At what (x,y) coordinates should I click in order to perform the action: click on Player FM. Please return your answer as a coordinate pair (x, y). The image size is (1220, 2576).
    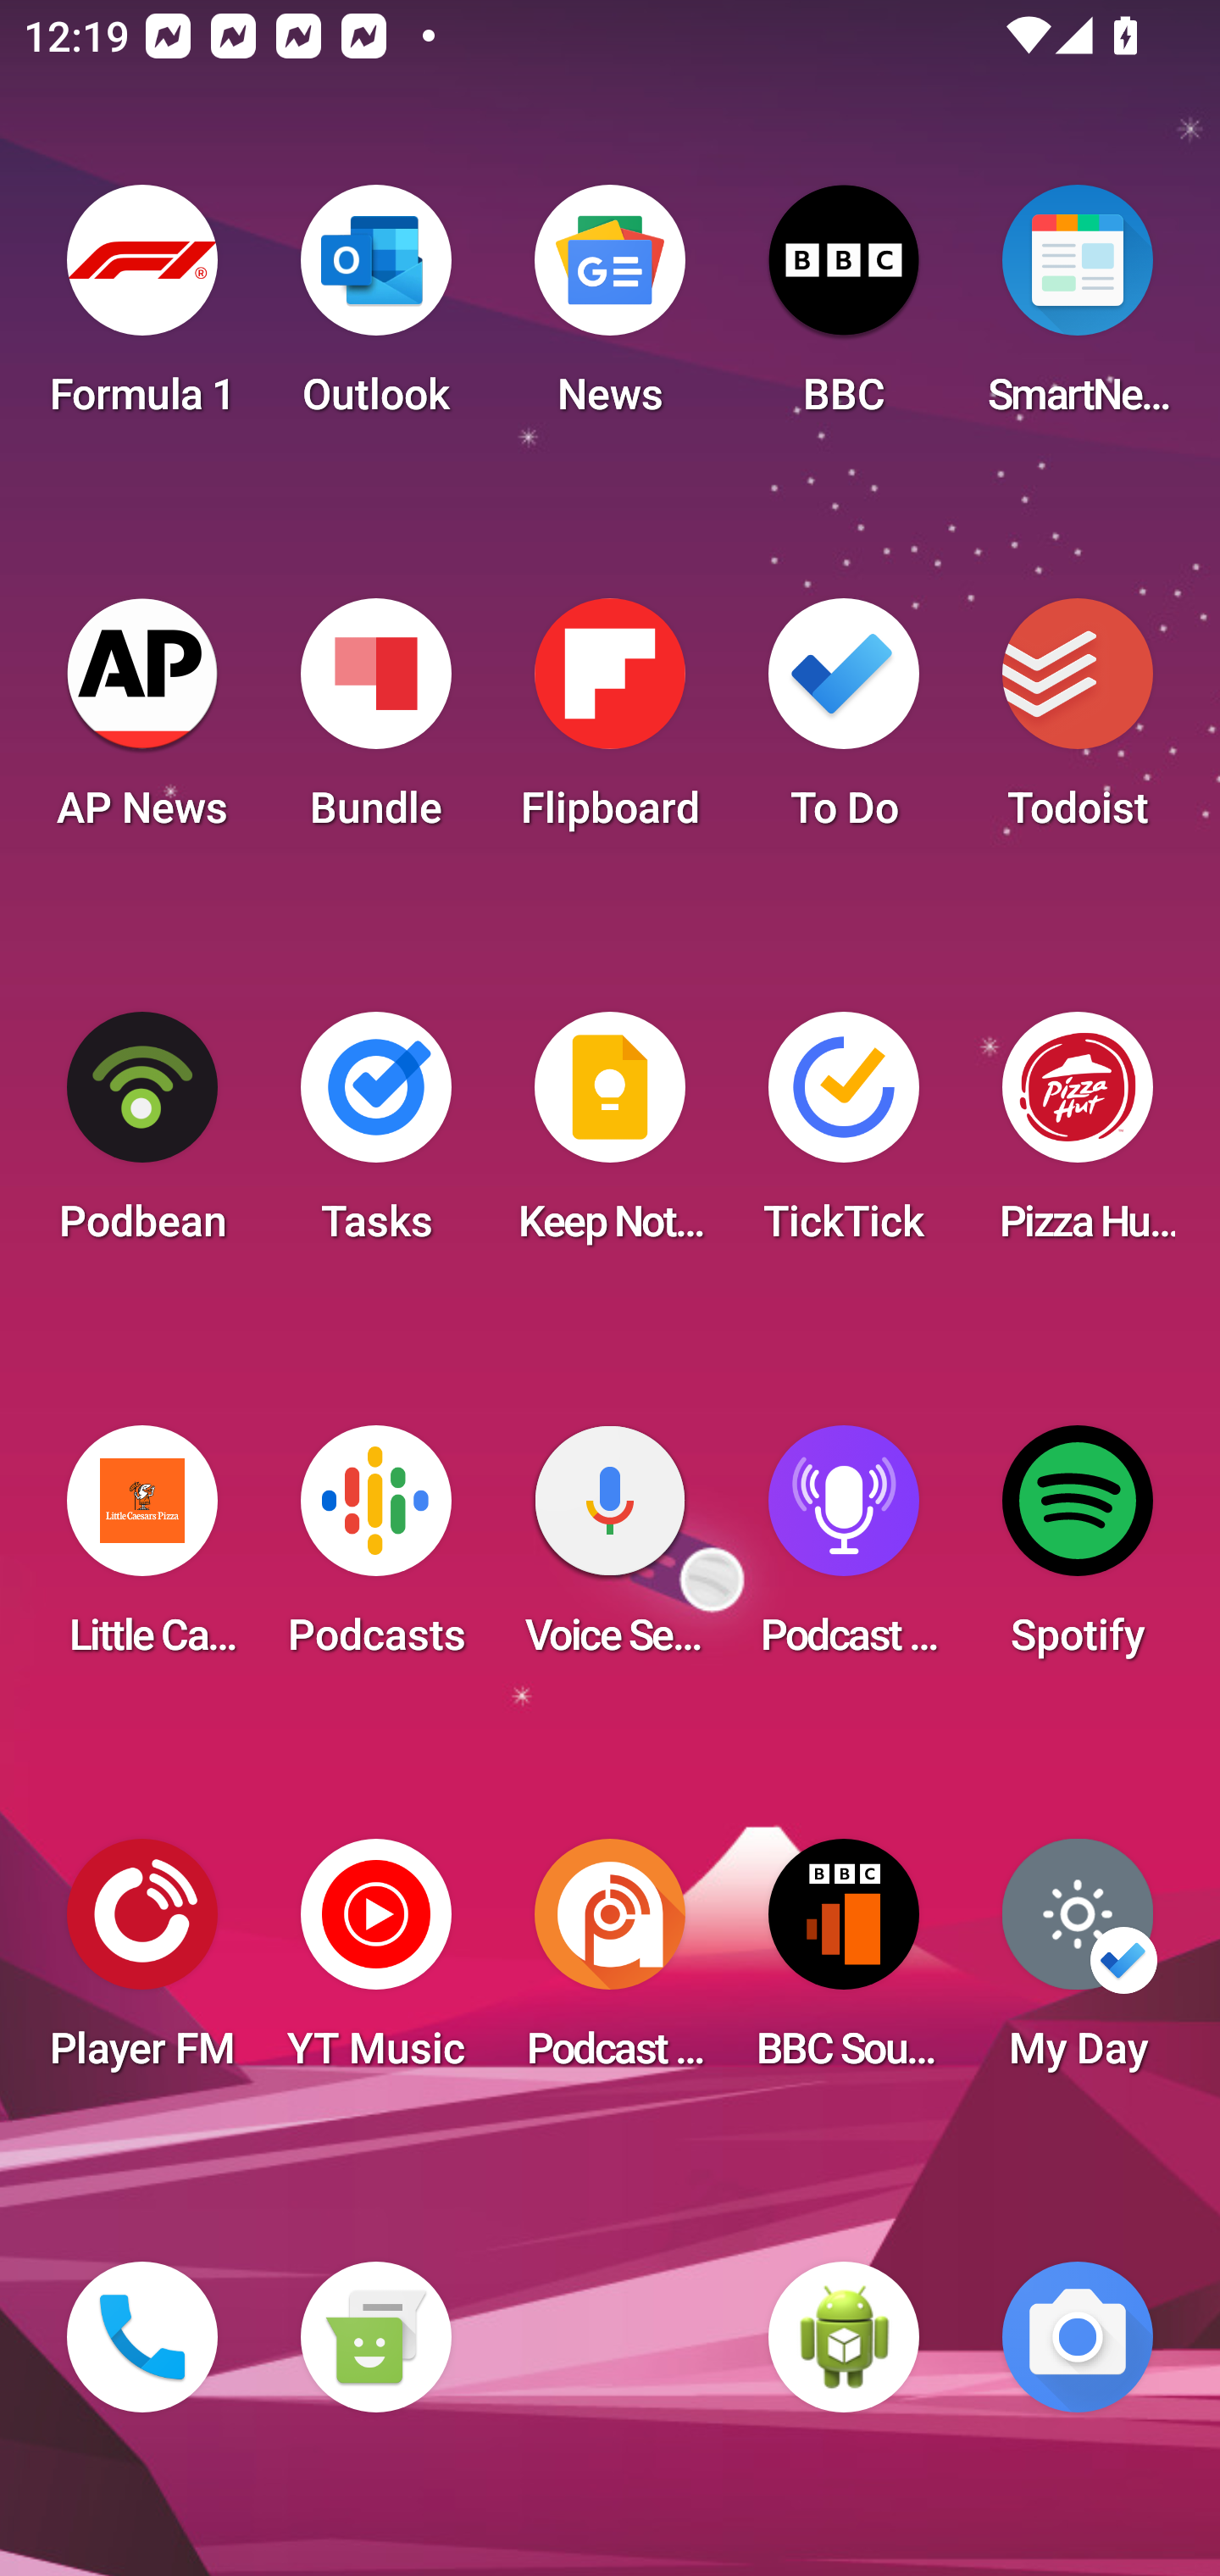
    Looking at the image, I should click on (142, 1964).